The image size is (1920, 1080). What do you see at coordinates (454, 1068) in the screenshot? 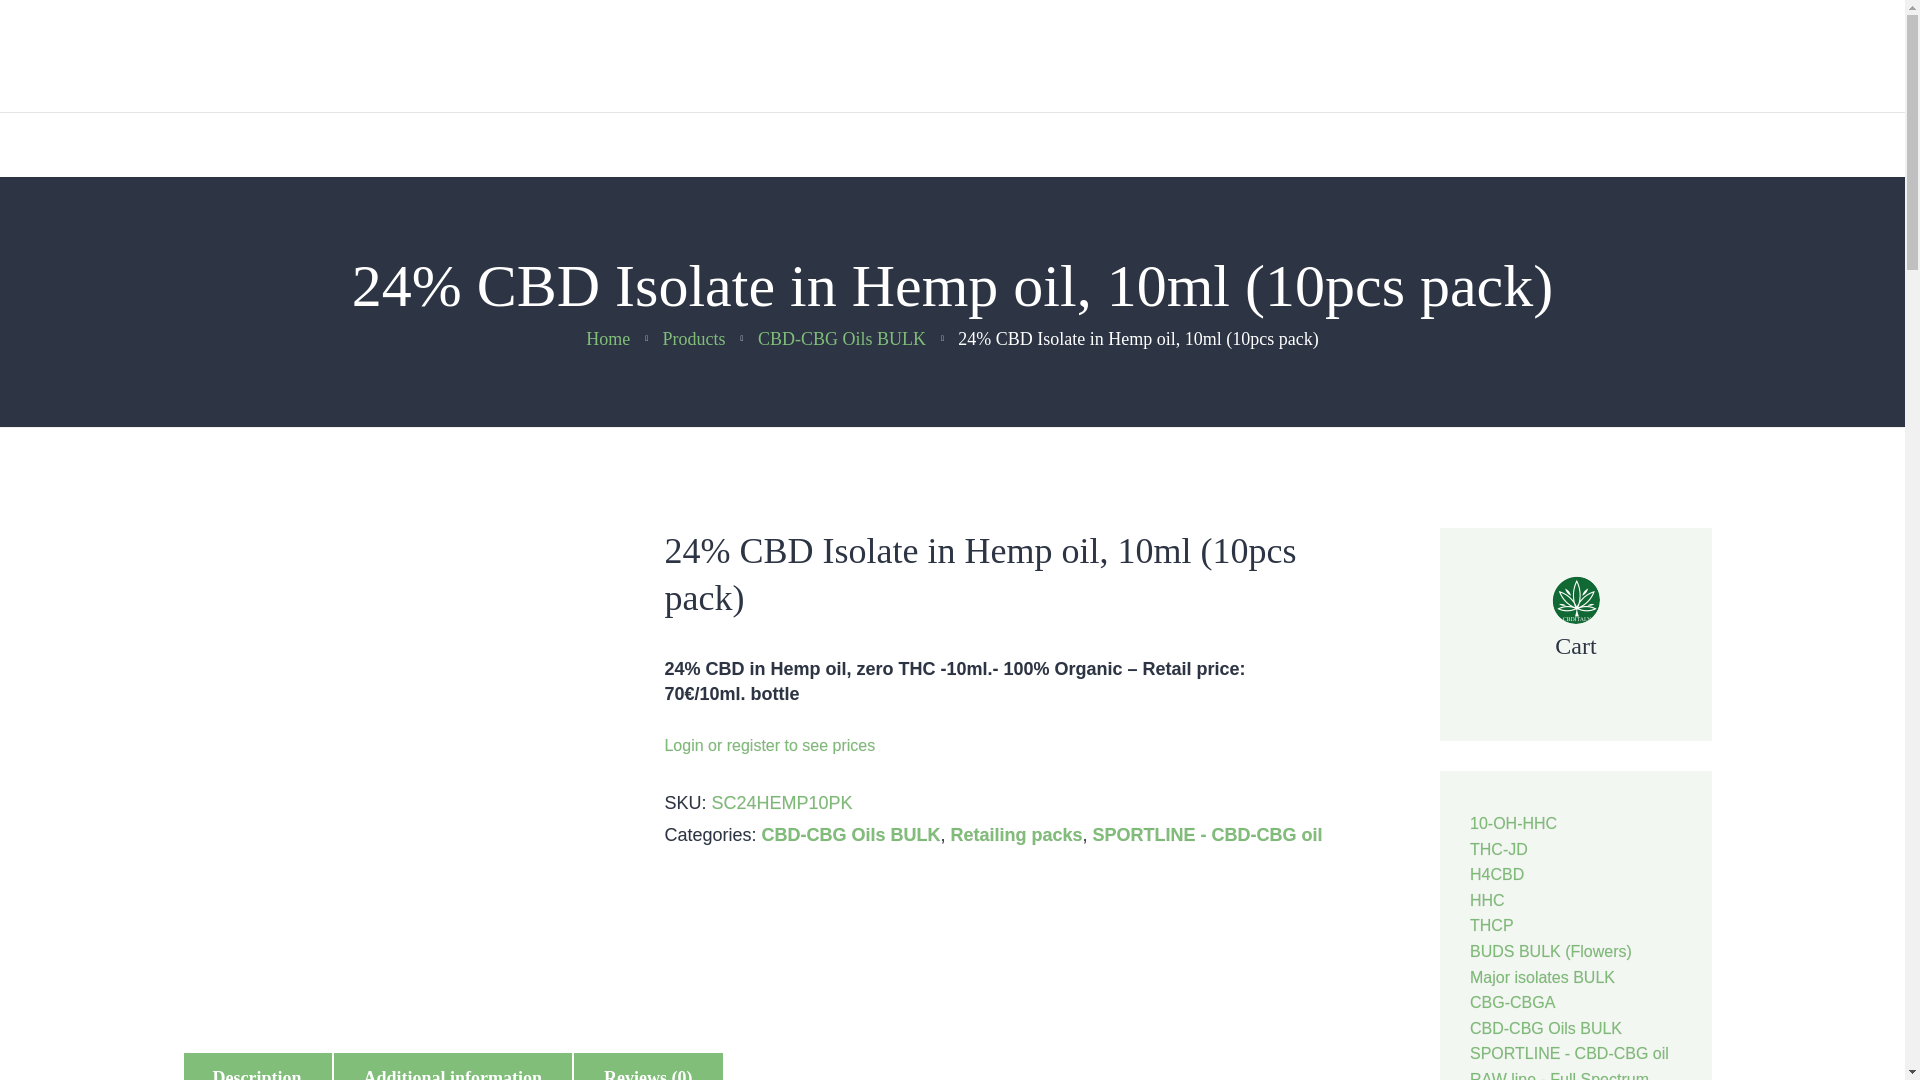
I see `Additional information` at bounding box center [454, 1068].